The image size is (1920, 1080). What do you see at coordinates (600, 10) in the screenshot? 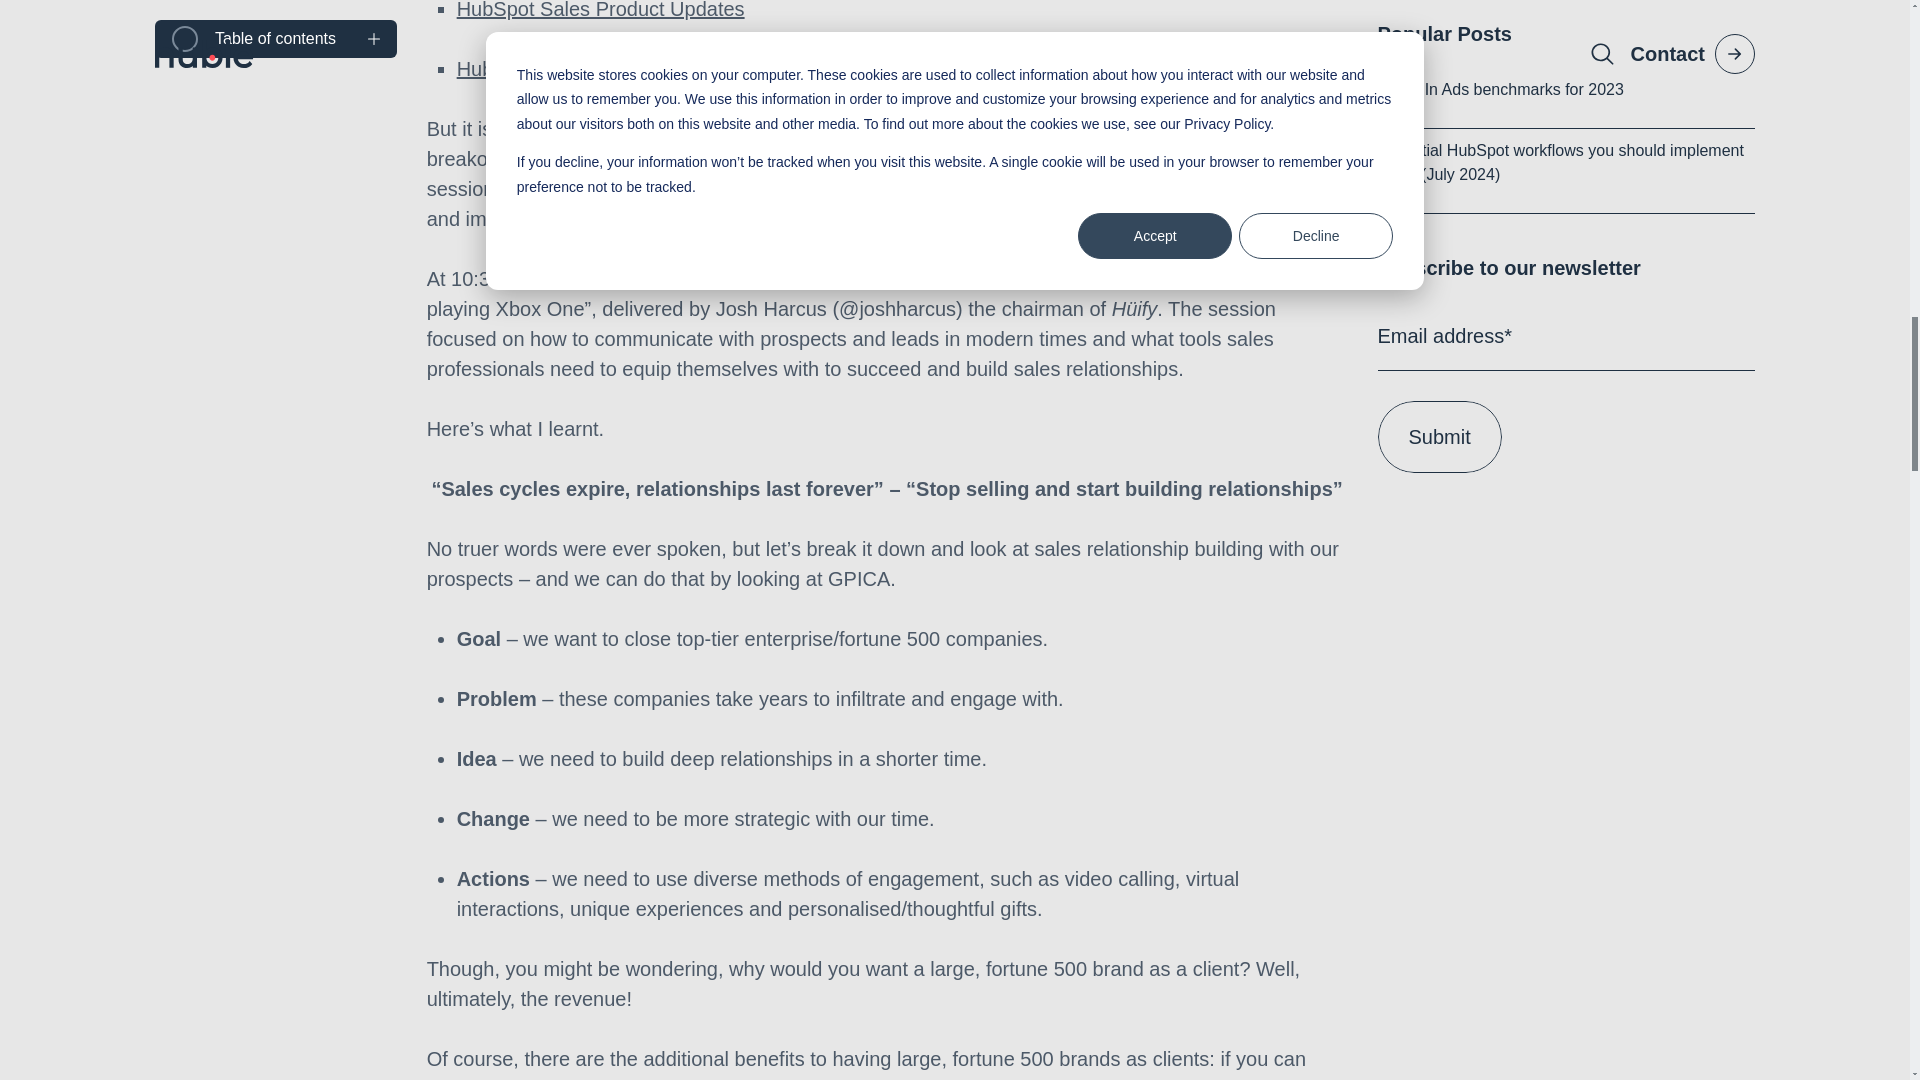
I see `HubSpot Sales Product Updates` at bounding box center [600, 10].